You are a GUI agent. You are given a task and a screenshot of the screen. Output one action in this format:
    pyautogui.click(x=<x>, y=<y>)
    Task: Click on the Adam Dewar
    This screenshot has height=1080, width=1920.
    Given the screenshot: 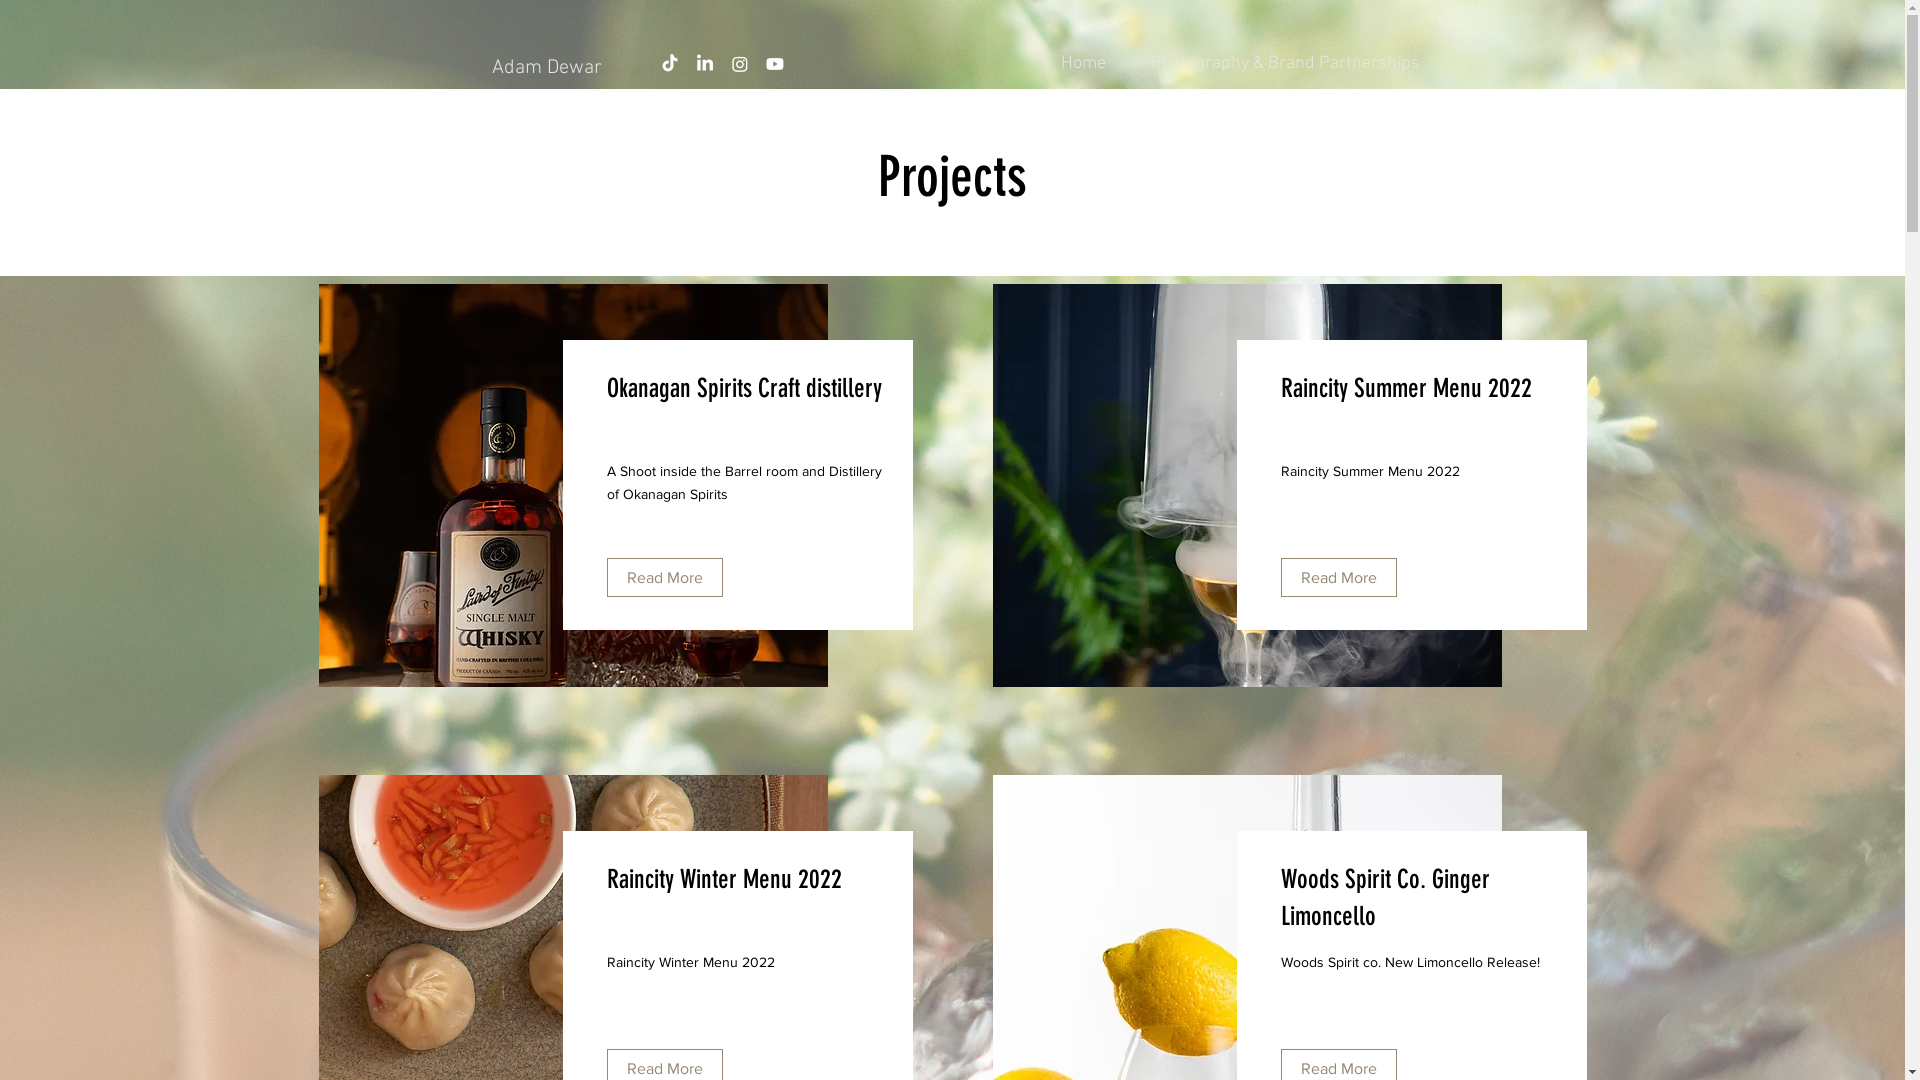 What is the action you would take?
    pyautogui.click(x=546, y=68)
    